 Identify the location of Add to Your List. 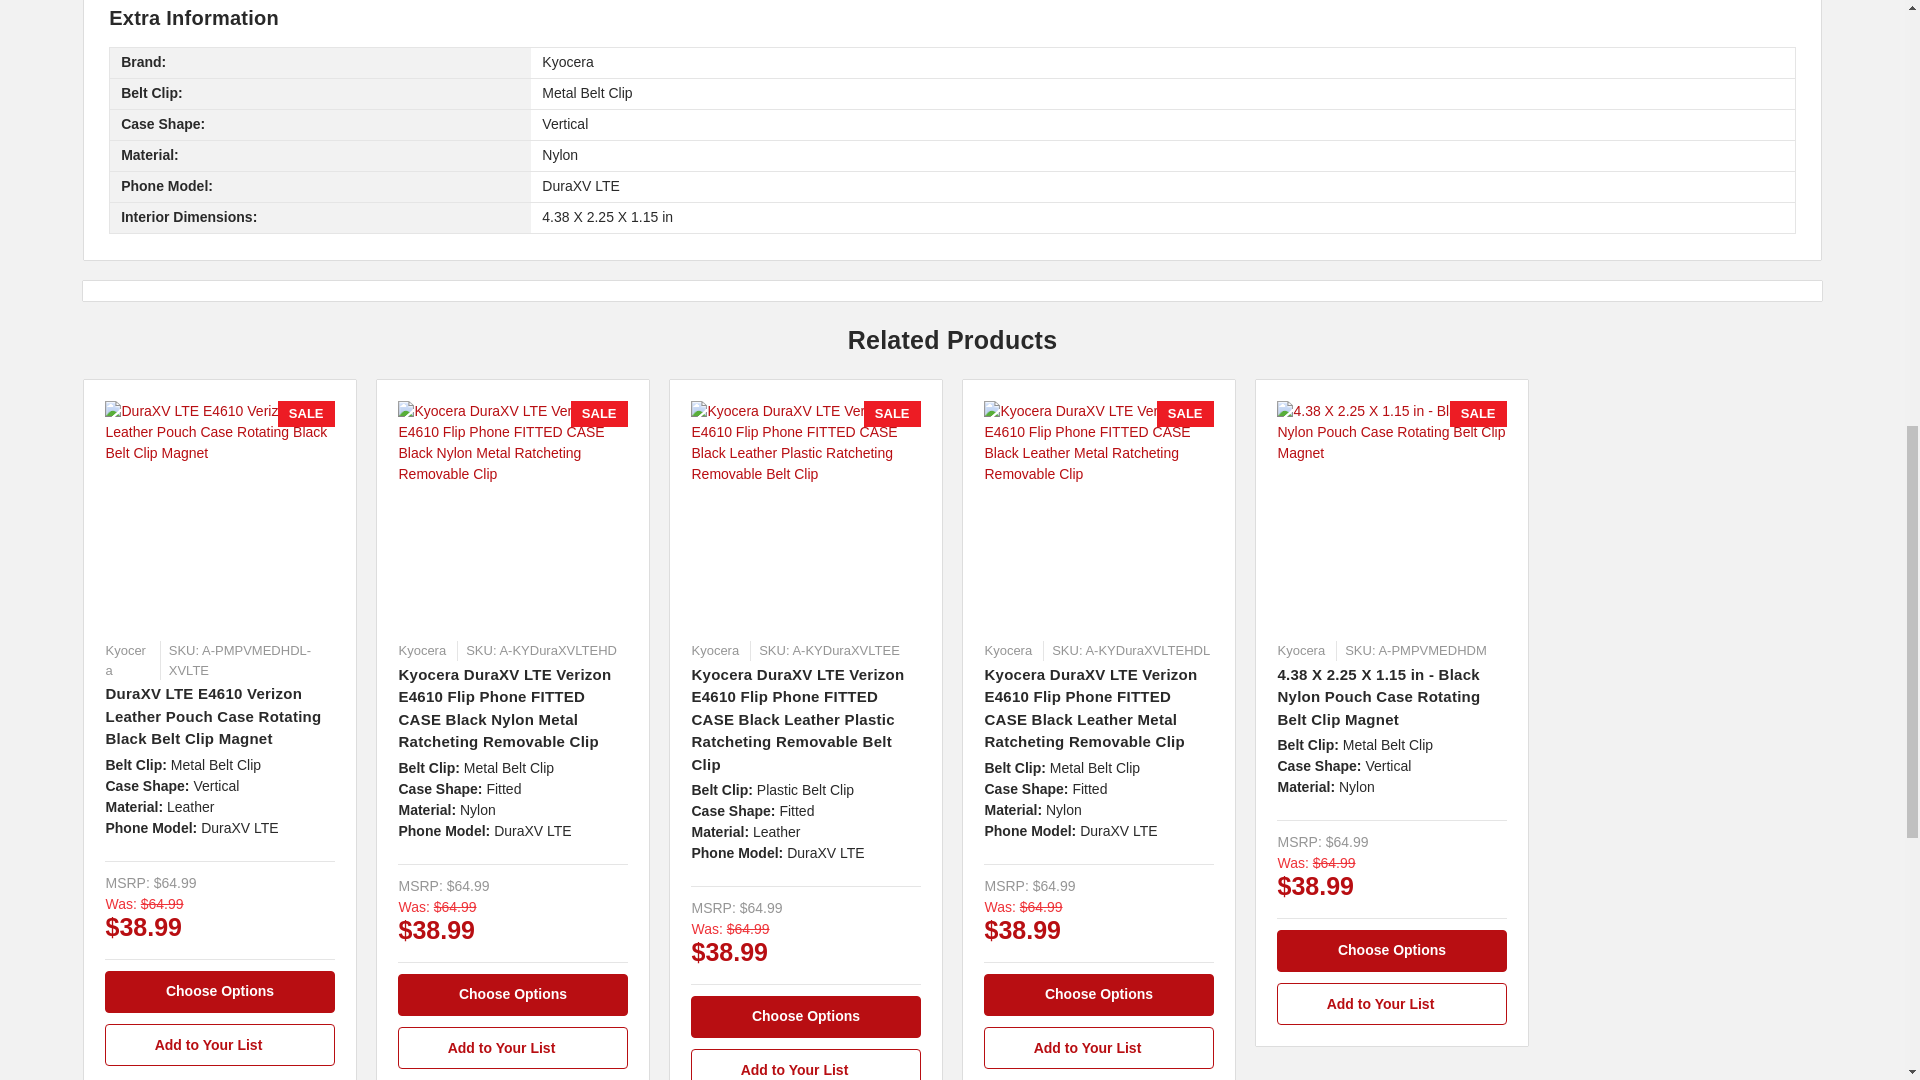
(805, 1064).